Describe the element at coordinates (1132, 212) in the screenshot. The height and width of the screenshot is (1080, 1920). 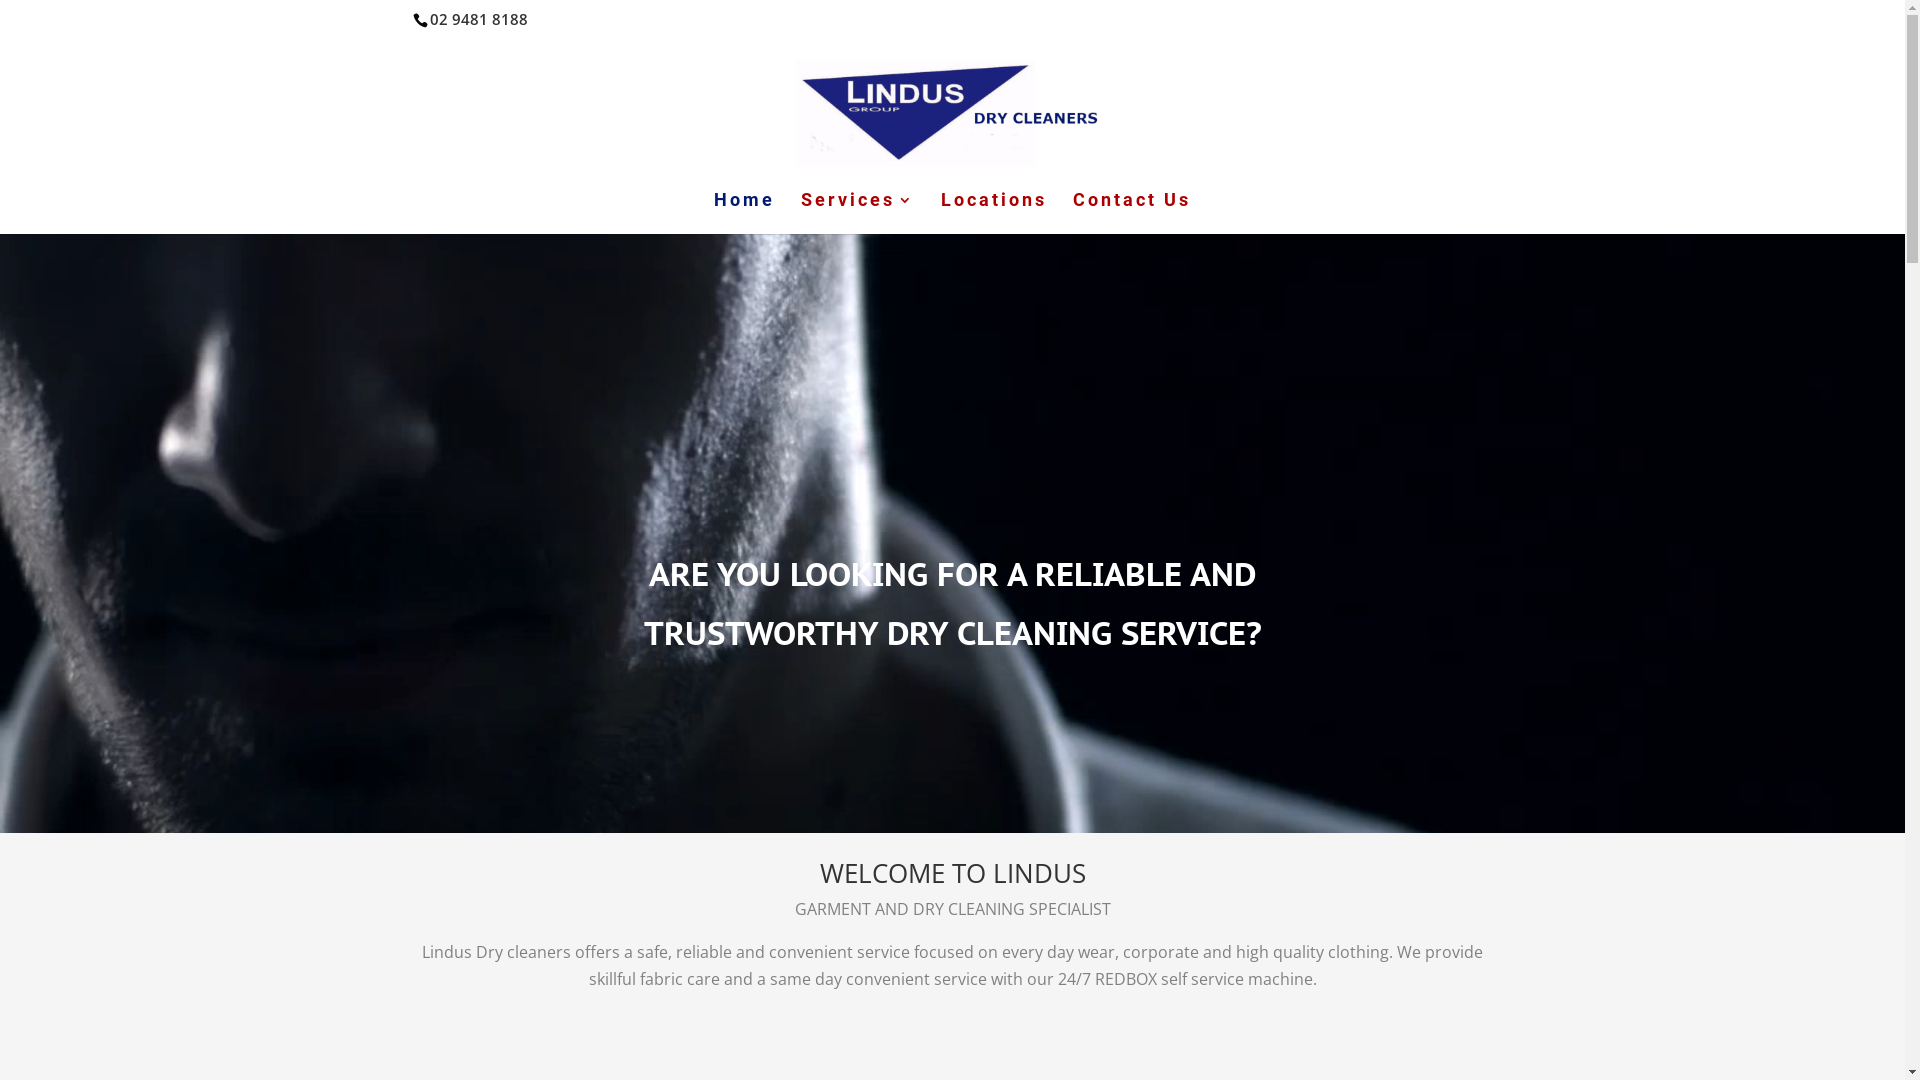
I see `Contact Us` at that location.